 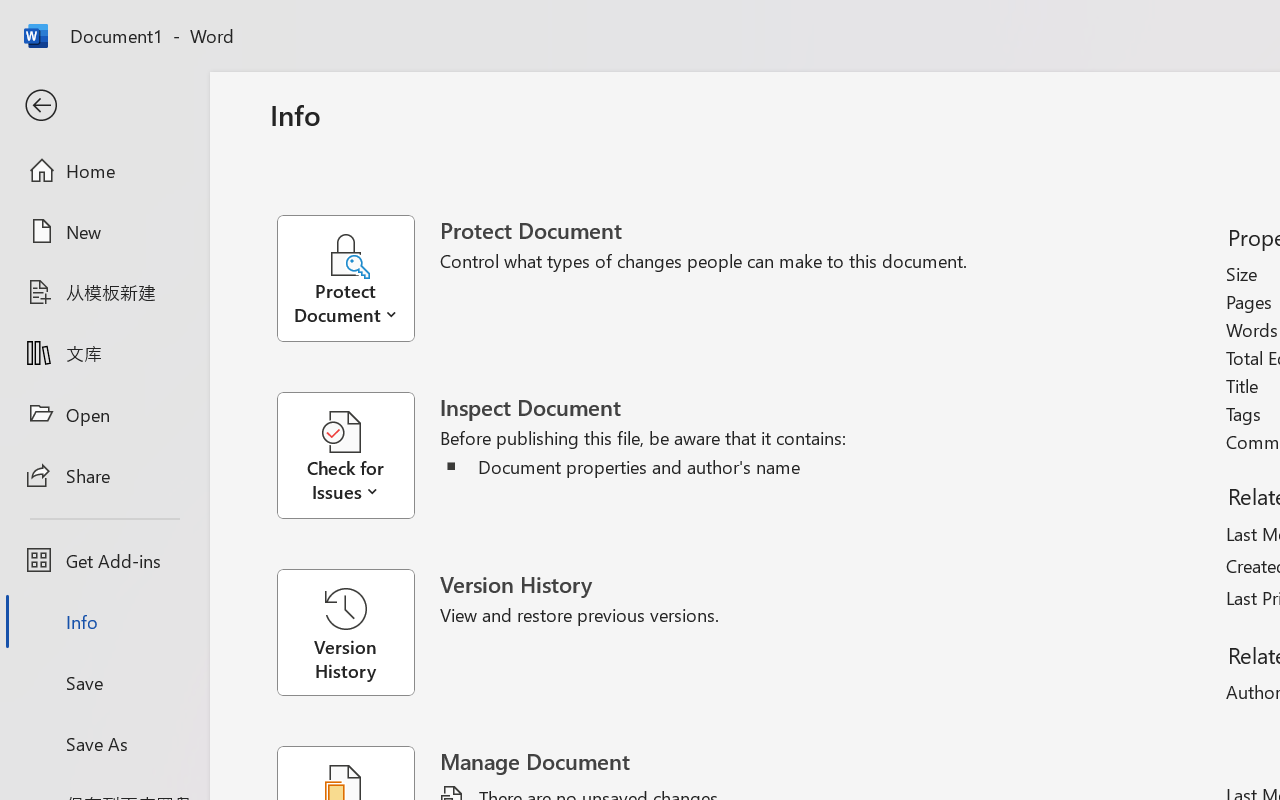 I want to click on Get Add-ins, so click(x=104, y=560).